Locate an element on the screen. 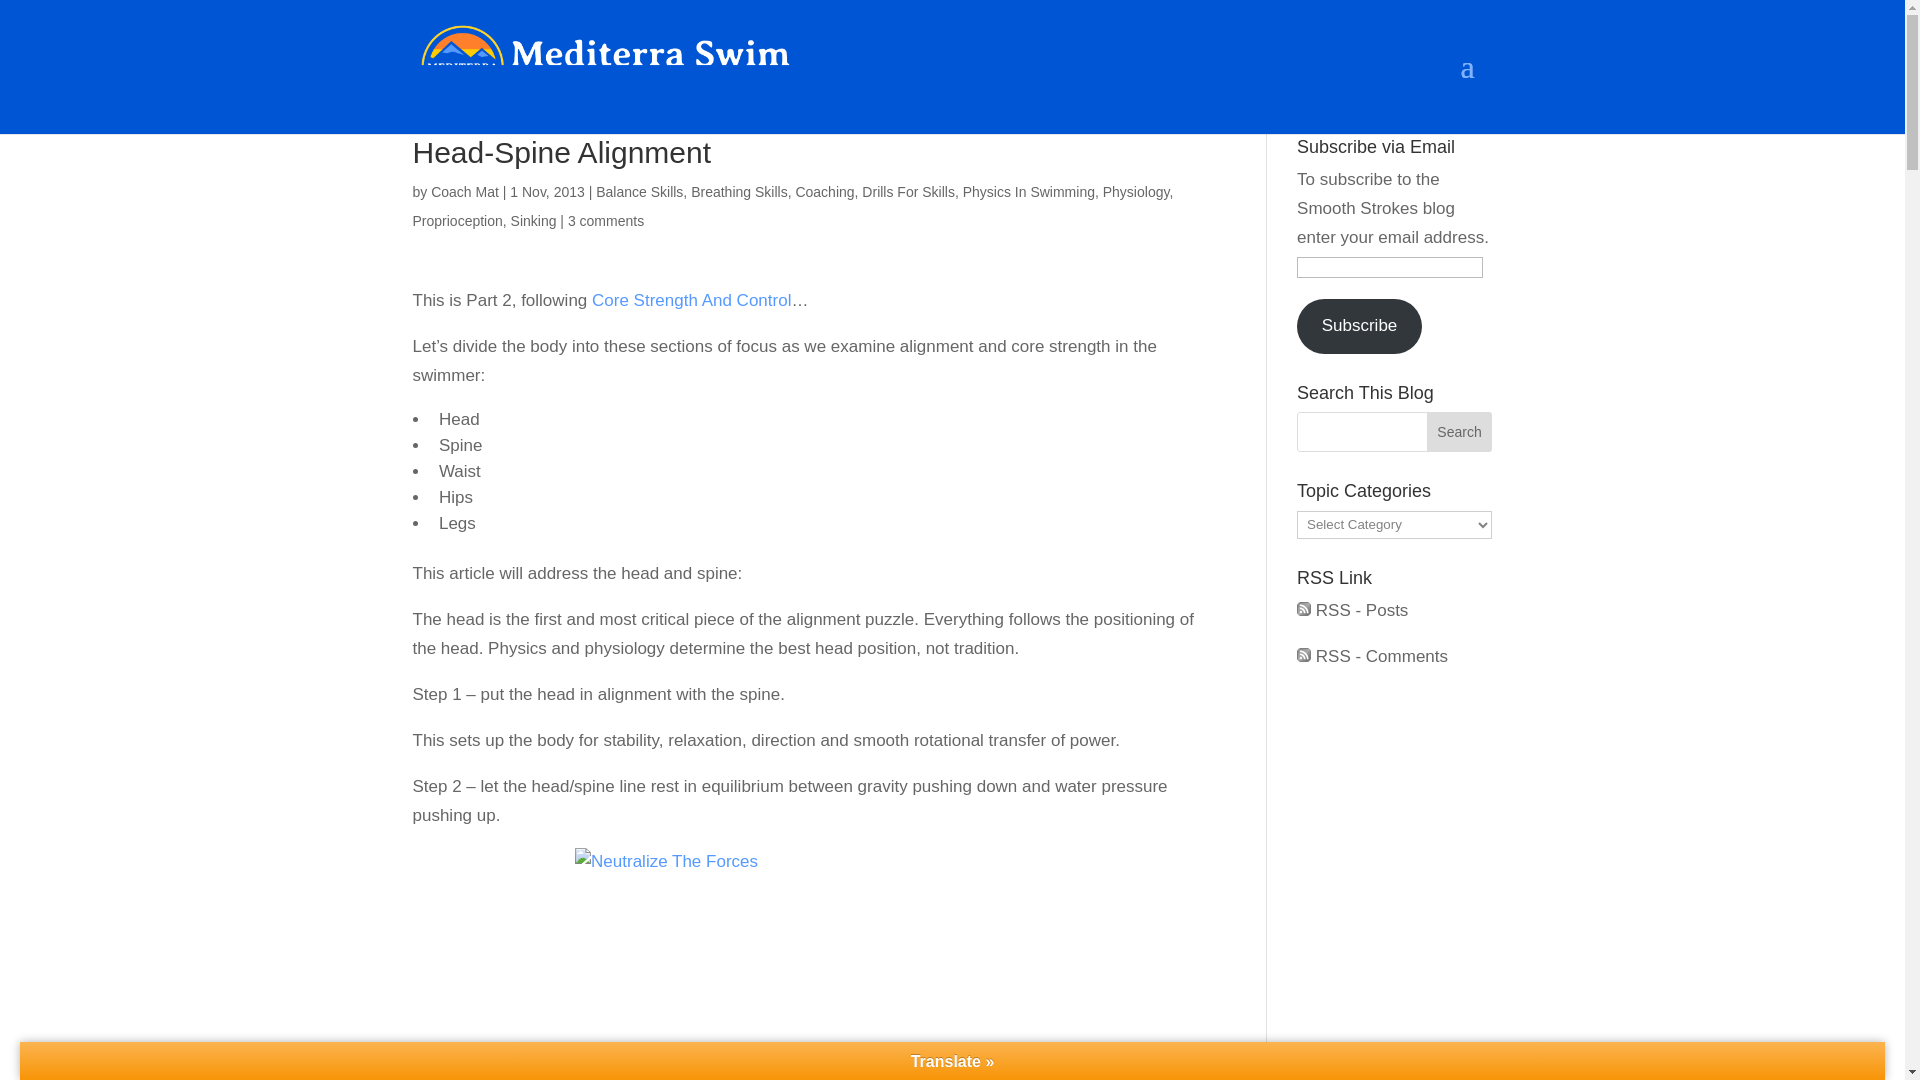 This screenshot has width=1920, height=1080. Search is located at coordinates (1460, 432).